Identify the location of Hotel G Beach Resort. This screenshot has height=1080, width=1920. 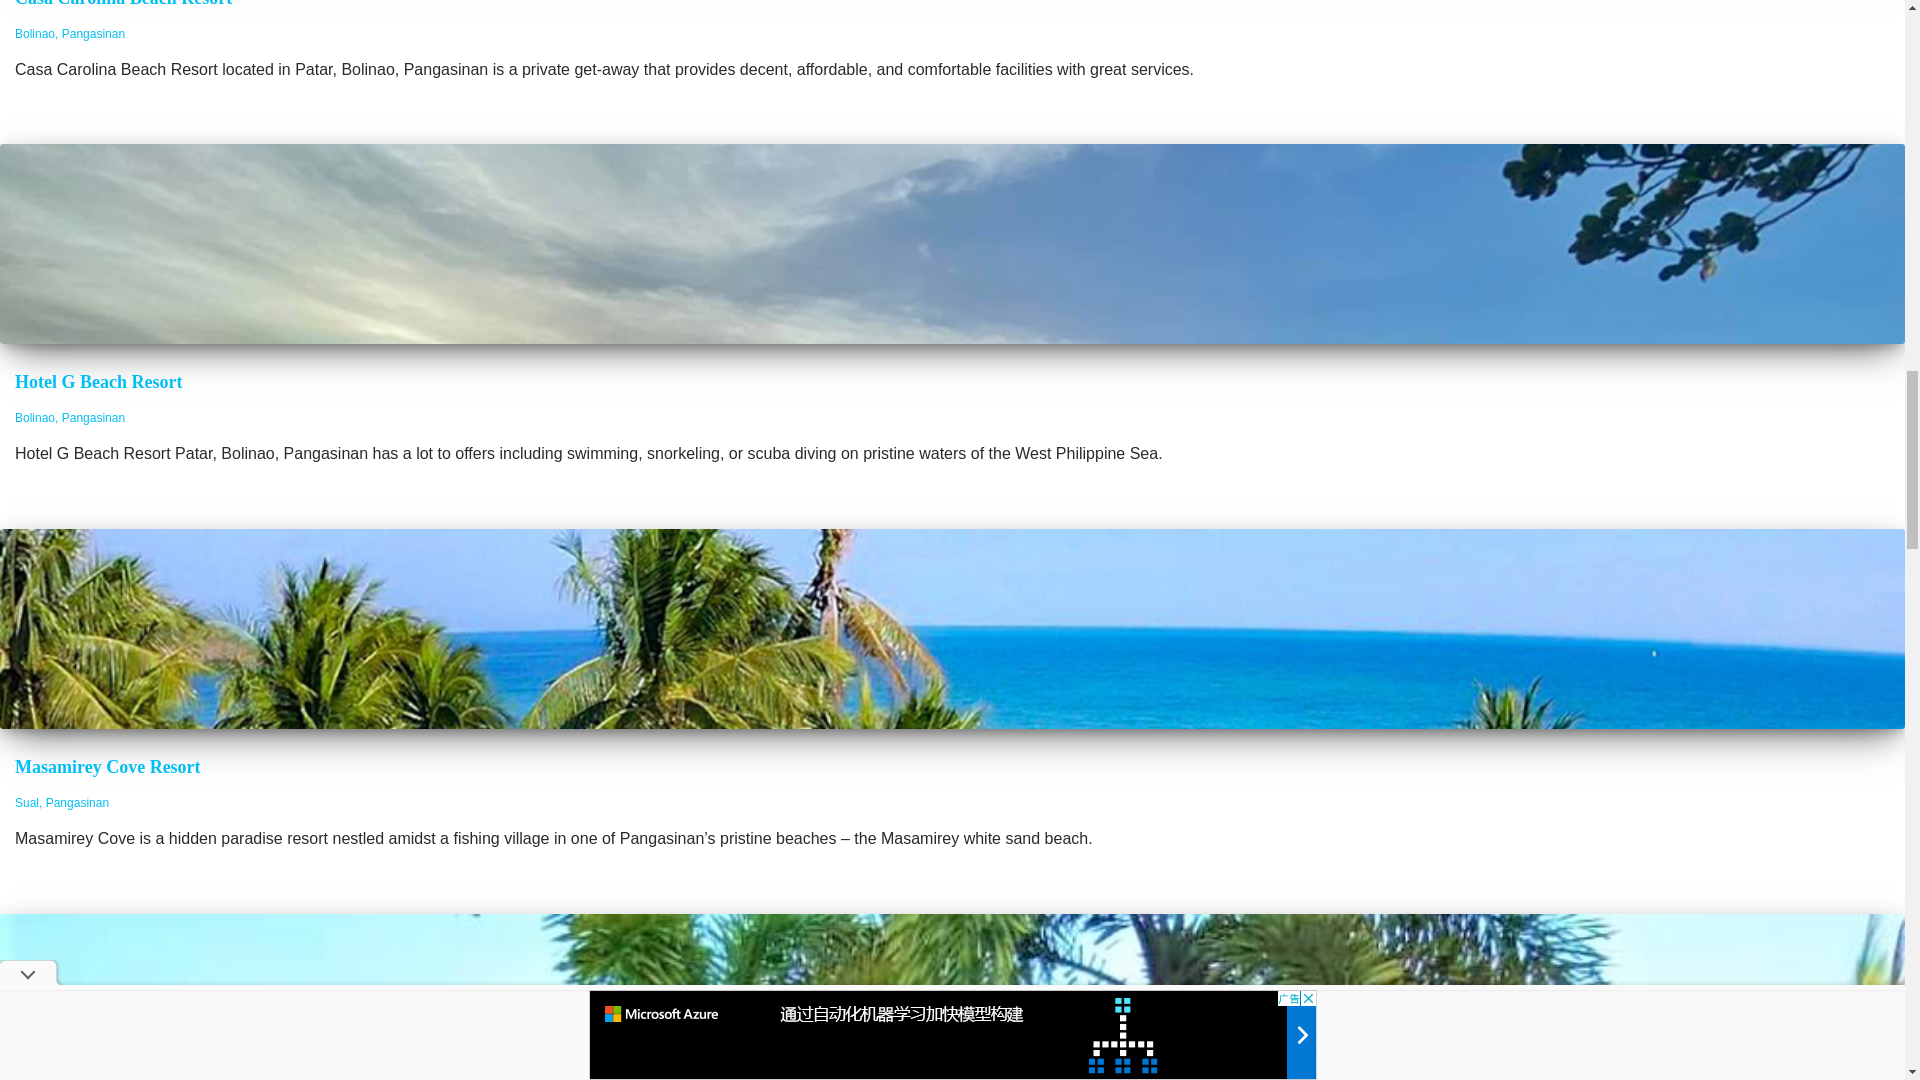
(98, 382).